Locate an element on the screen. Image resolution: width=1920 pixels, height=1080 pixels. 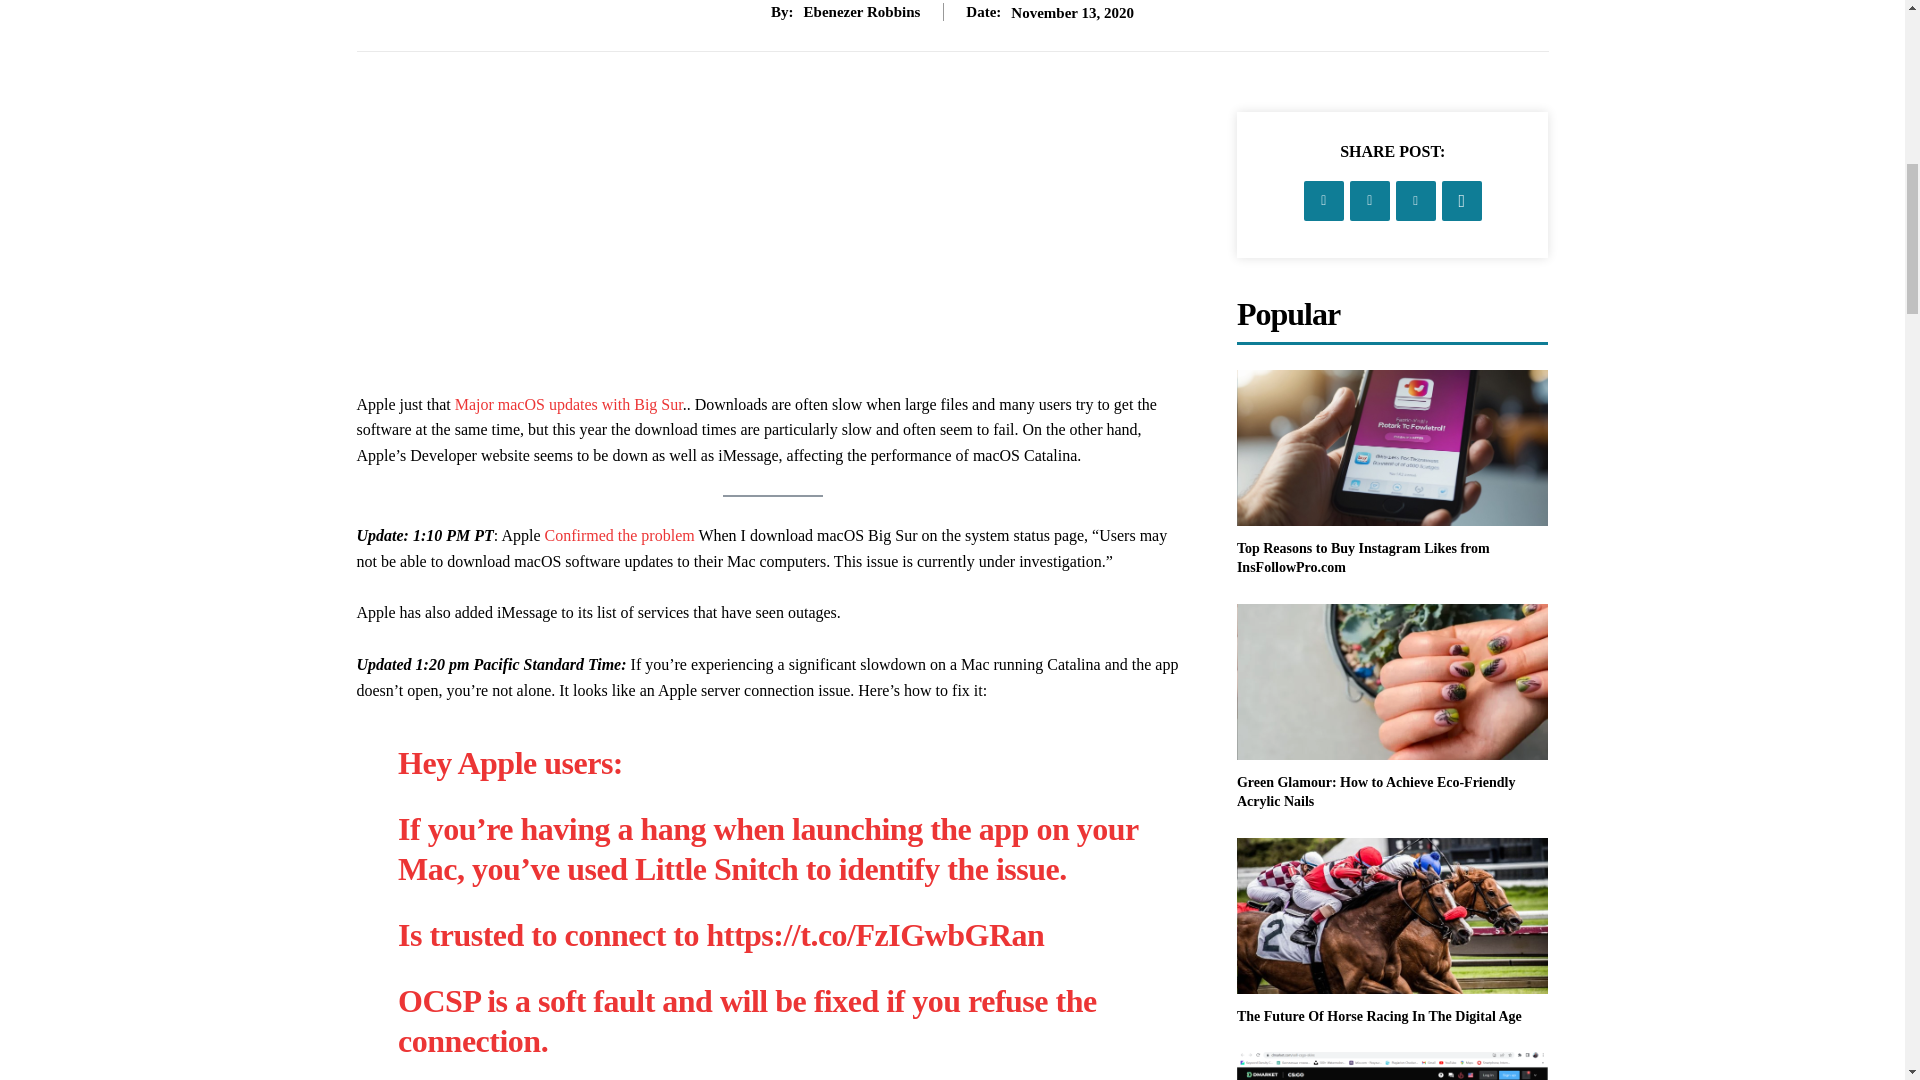
Advertisement is located at coordinates (772, 252).